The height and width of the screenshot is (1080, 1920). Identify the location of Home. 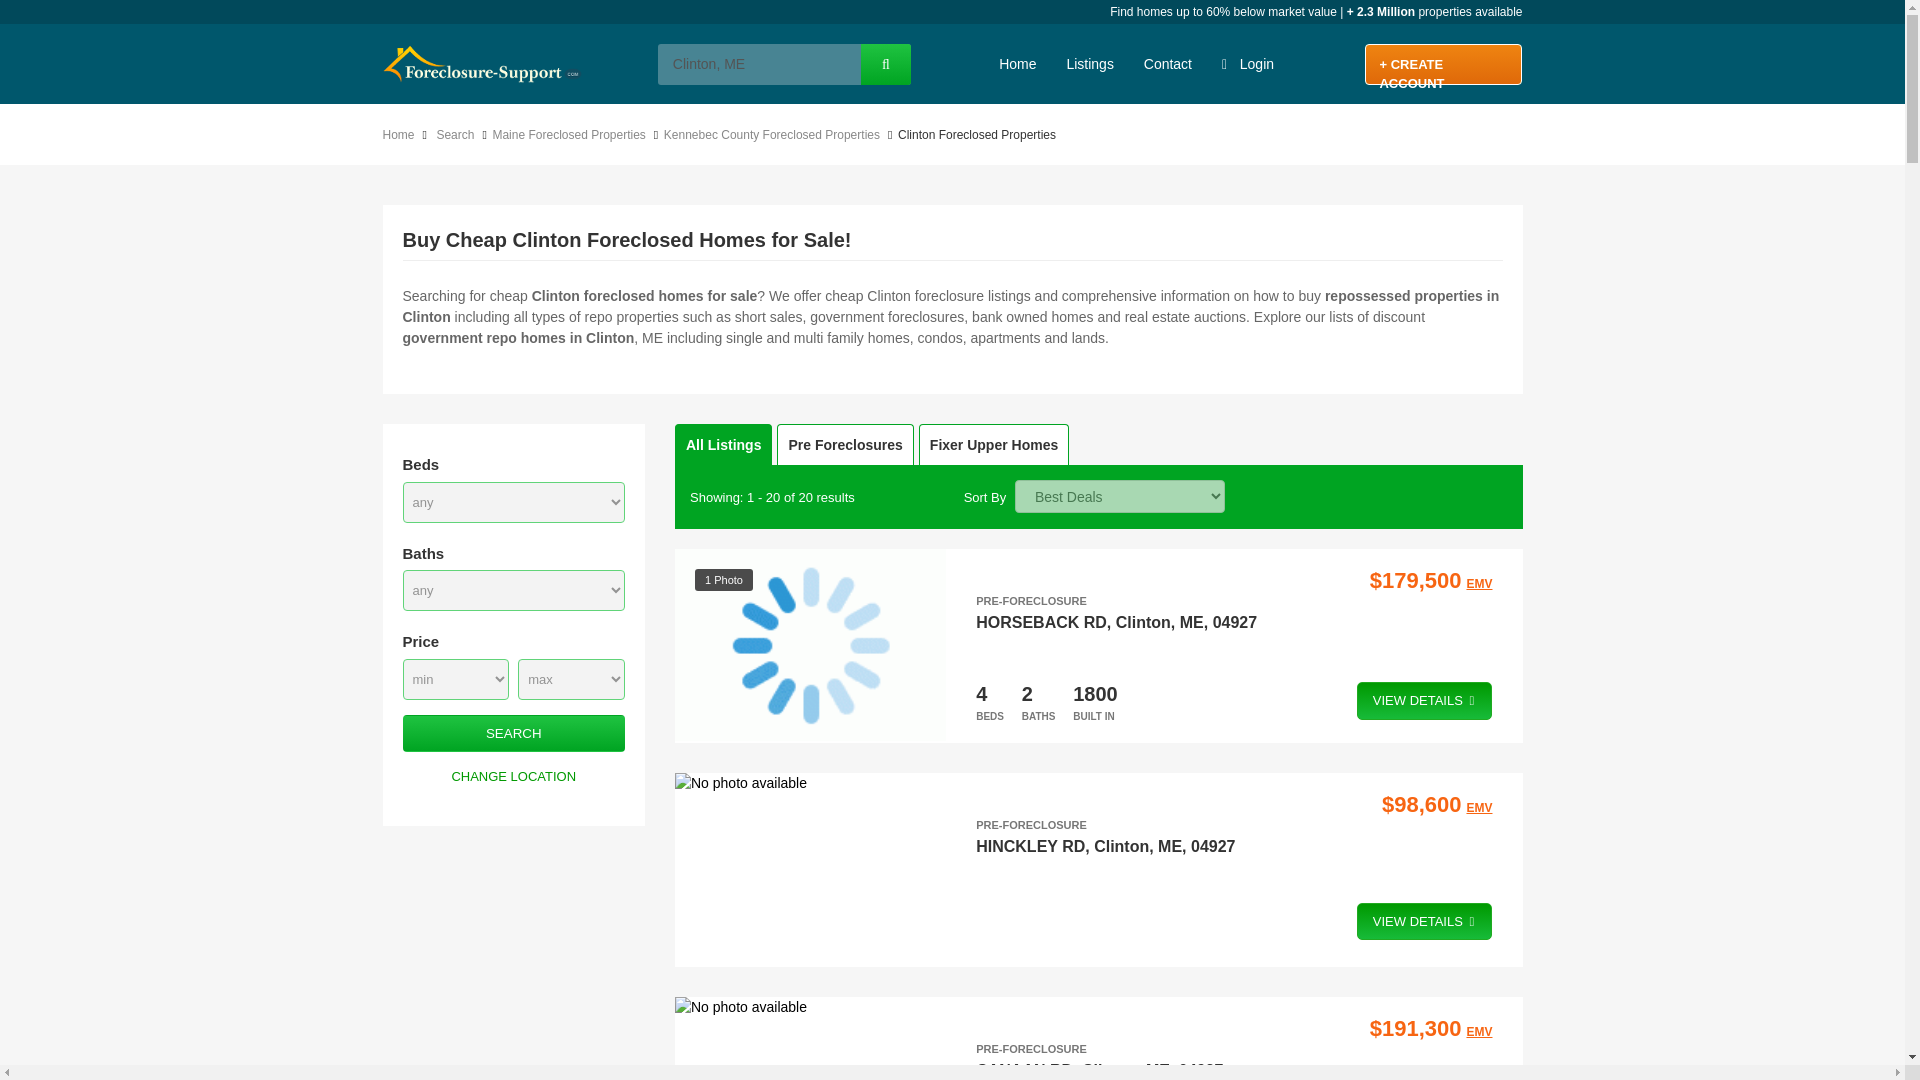
(402, 134).